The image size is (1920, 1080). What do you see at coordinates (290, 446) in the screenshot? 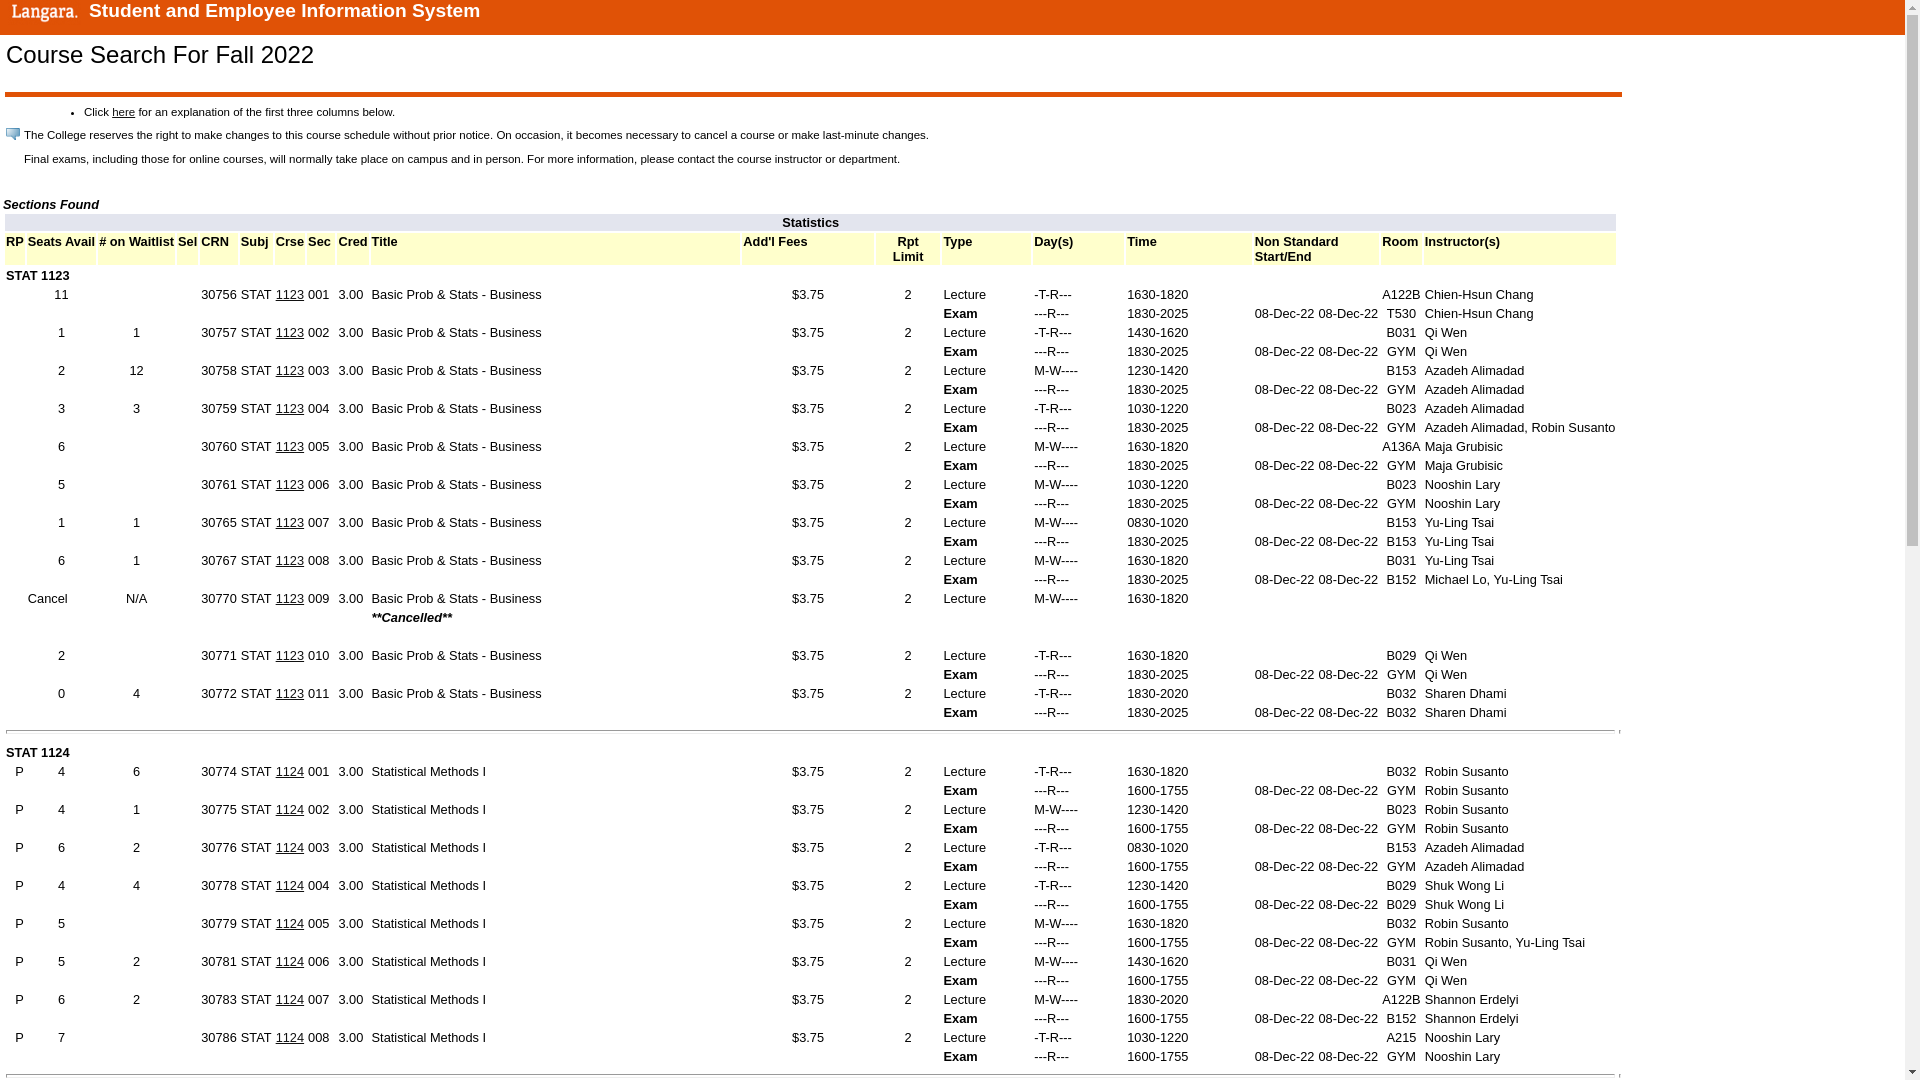
I see `1123` at bounding box center [290, 446].